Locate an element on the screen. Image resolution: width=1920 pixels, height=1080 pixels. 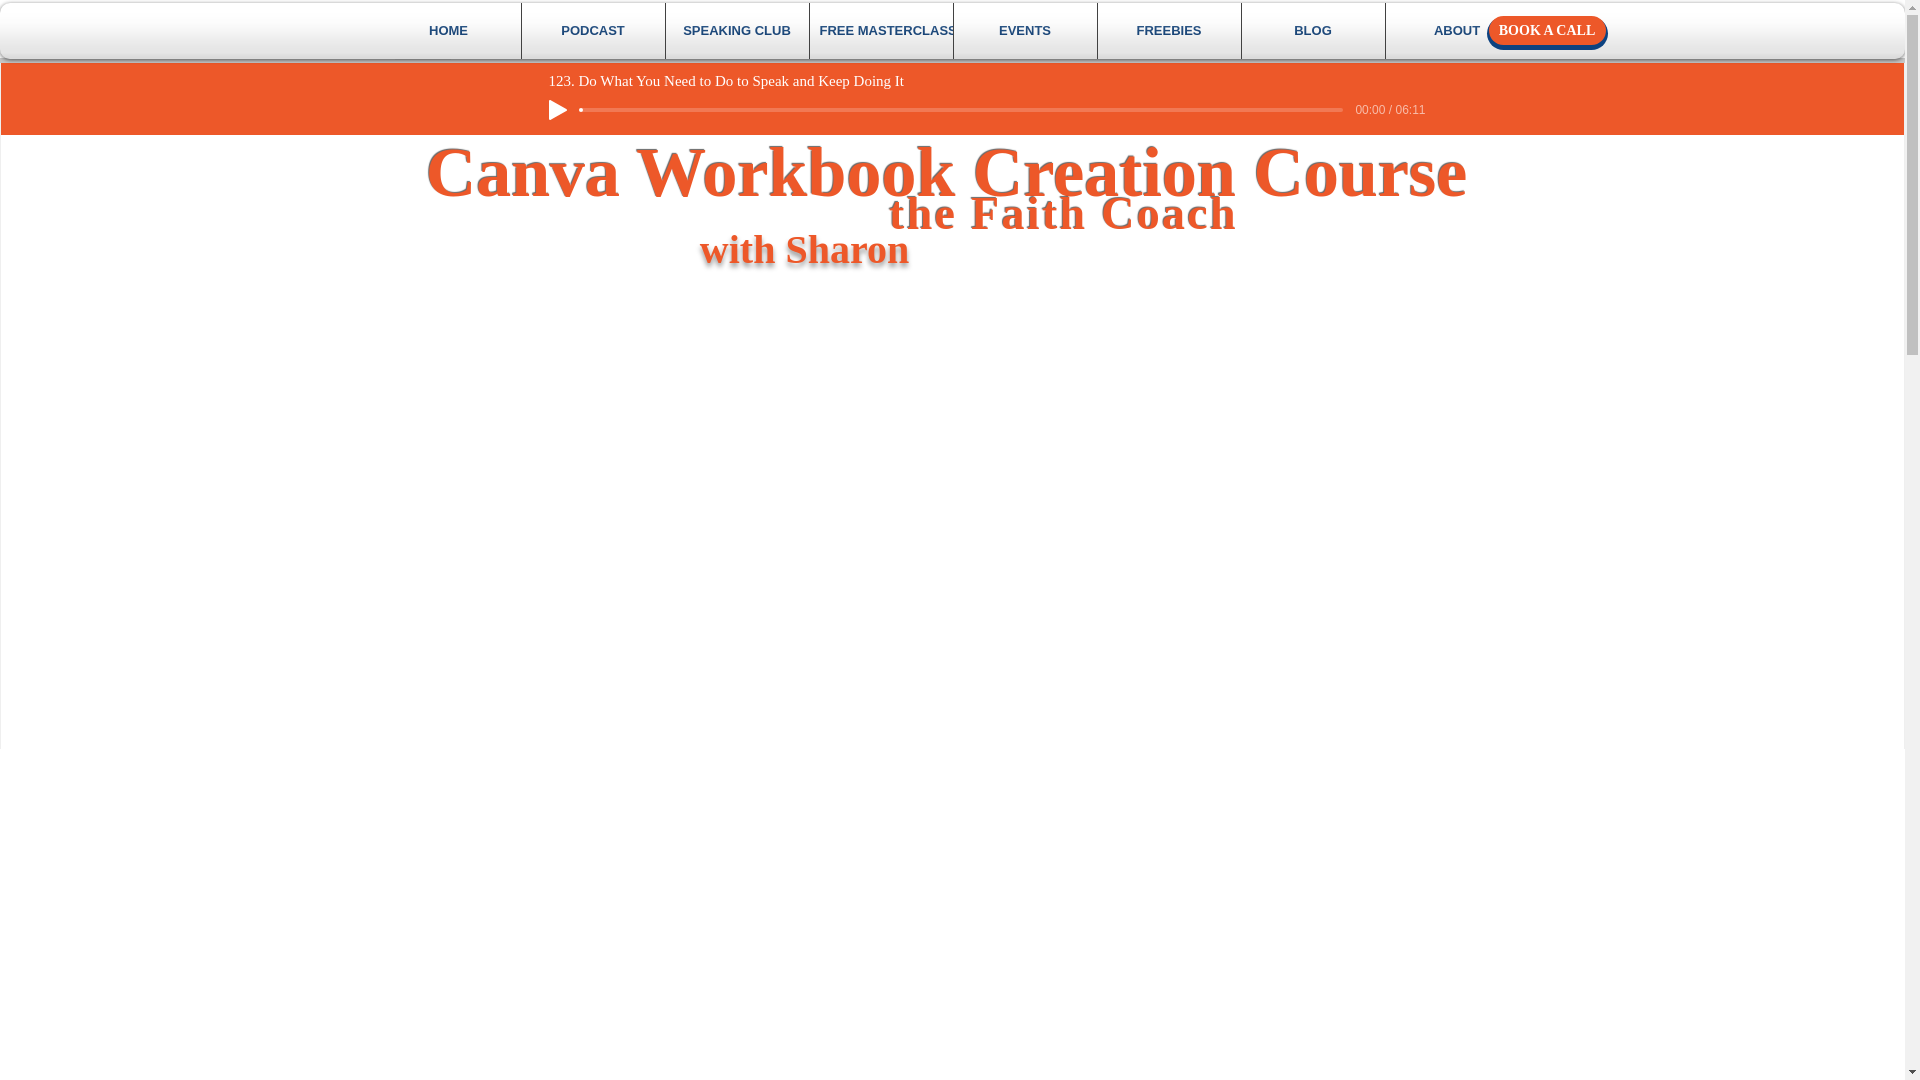
ABOUT is located at coordinates (1457, 31).